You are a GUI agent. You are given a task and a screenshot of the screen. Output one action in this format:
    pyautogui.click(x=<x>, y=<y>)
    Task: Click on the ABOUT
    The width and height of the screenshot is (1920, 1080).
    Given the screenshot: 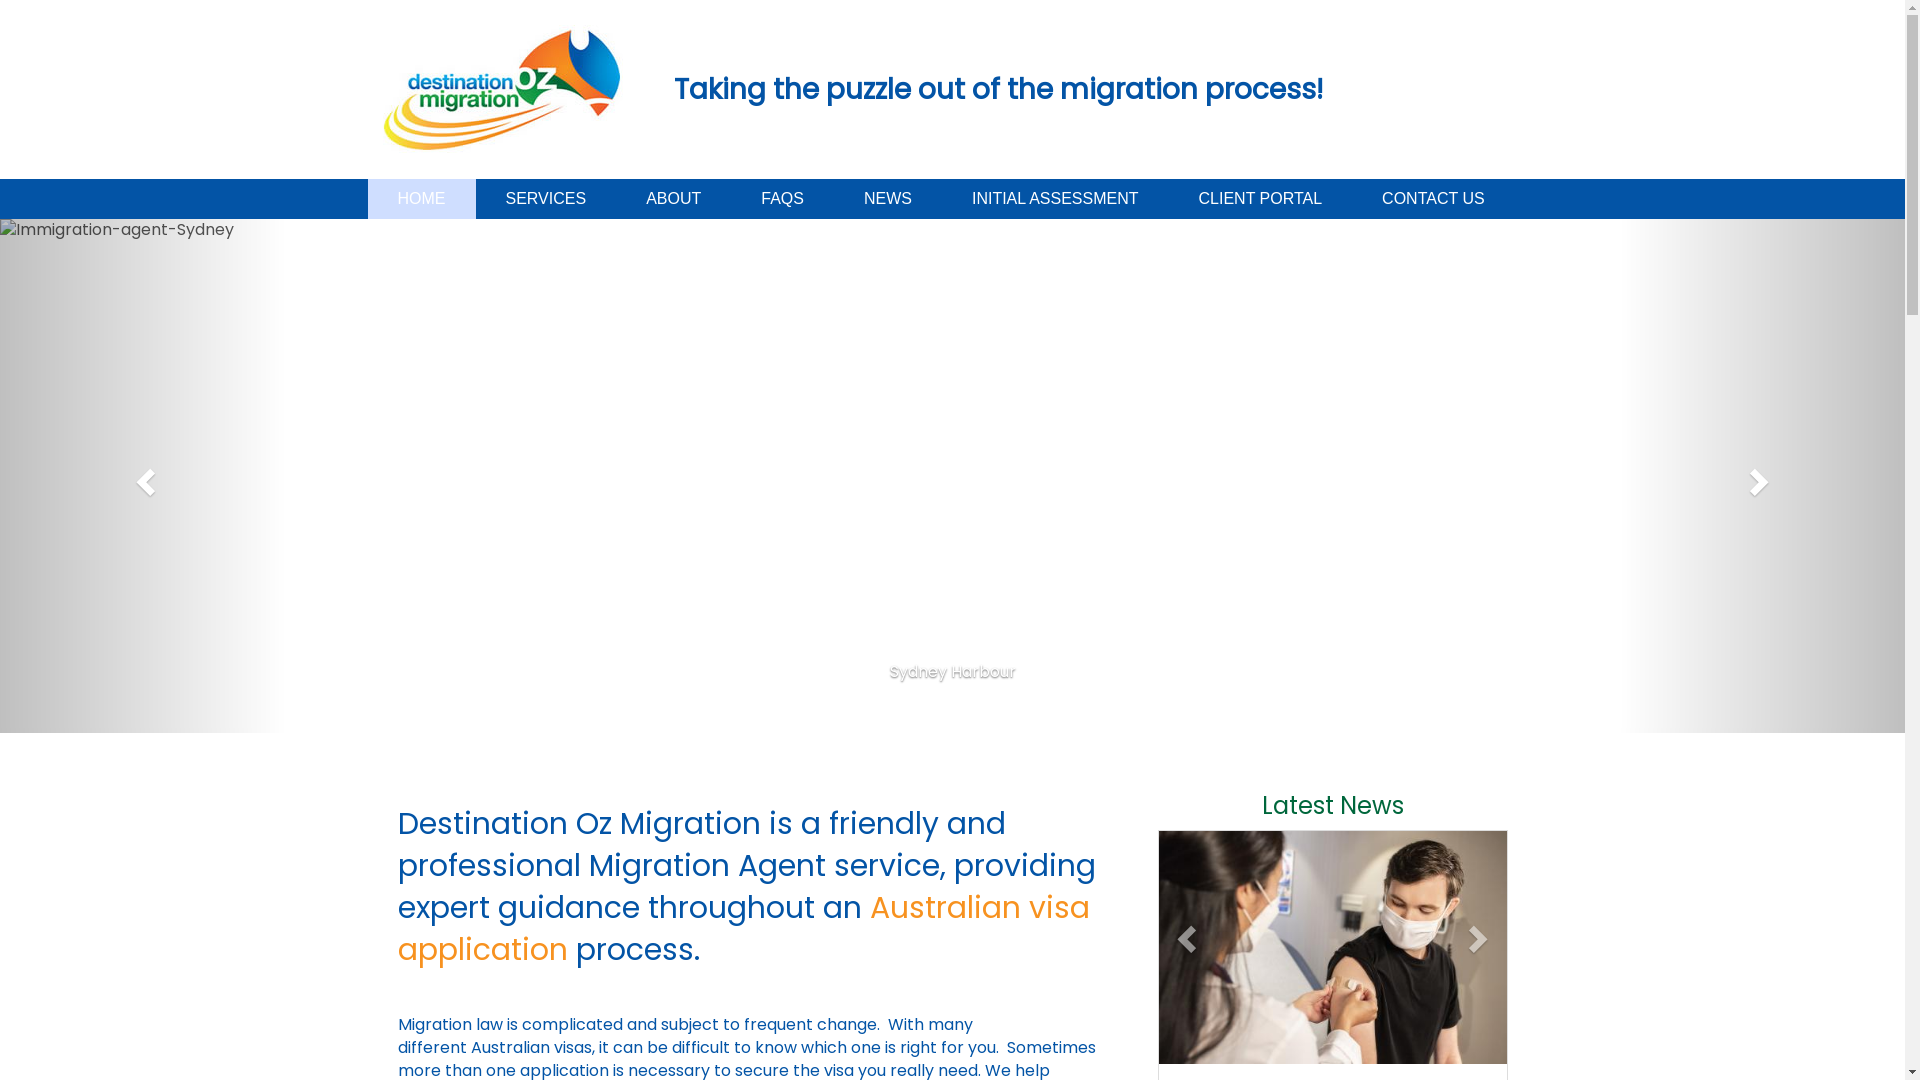 What is the action you would take?
    pyautogui.click(x=674, y=199)
    